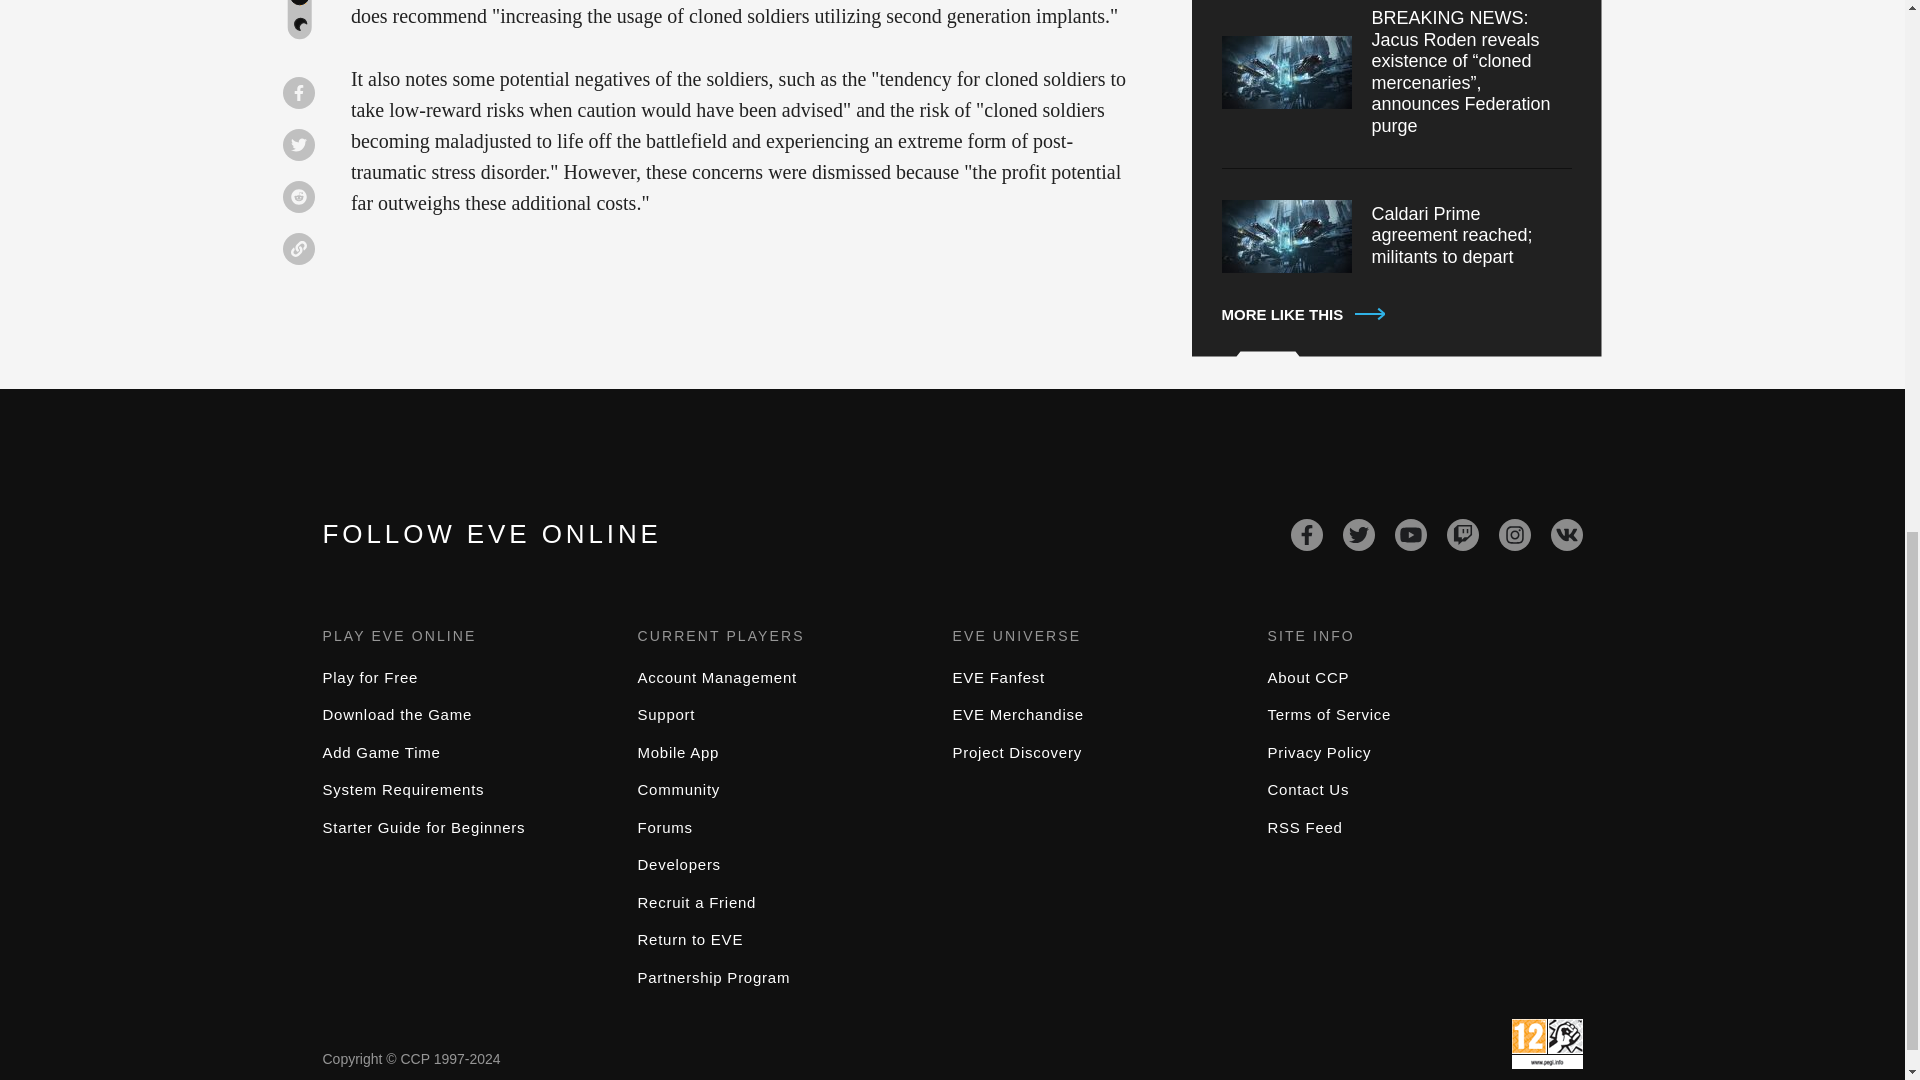  I want to click on Add Game Time, so click(380, 752).